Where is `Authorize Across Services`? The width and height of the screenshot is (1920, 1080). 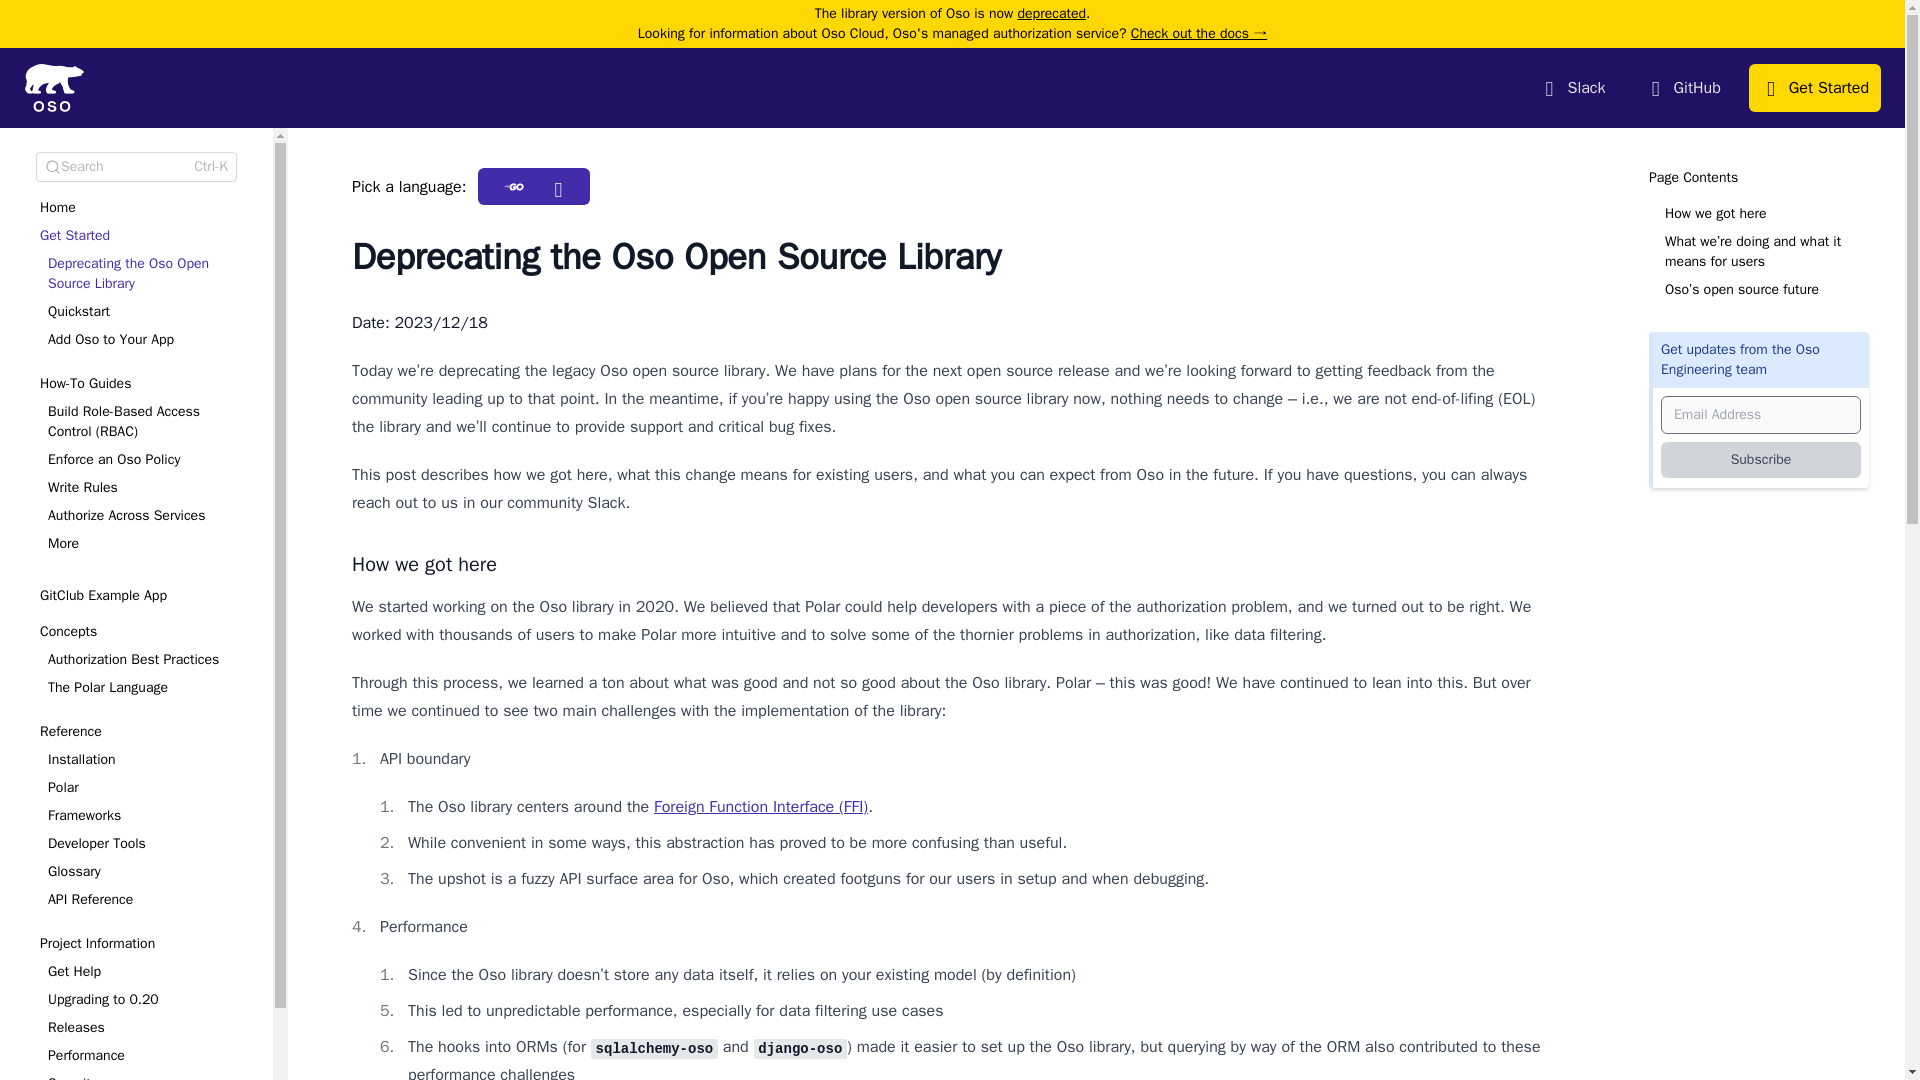 Authorize Across Services is located at coordinates (140, 516).